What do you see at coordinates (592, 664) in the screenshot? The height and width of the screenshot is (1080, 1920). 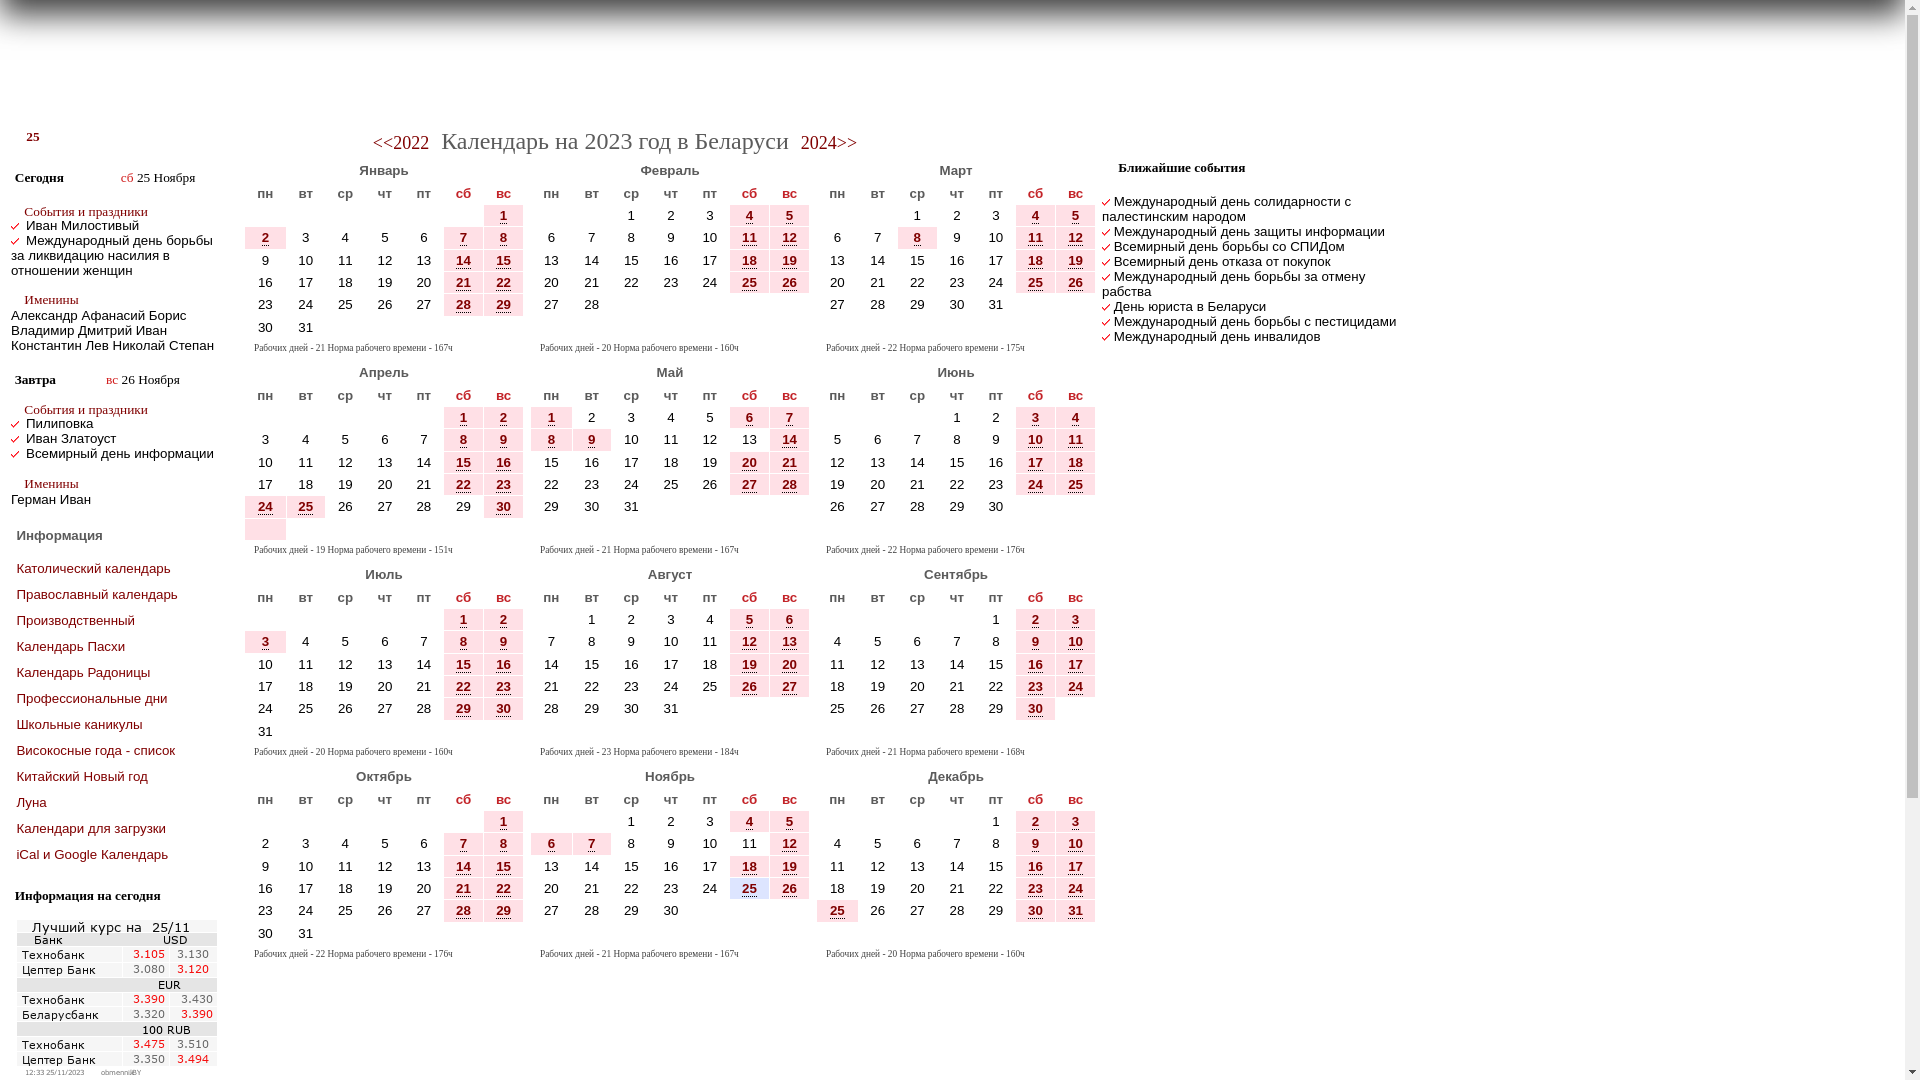 I see `15` at bounding box center [592, 664].